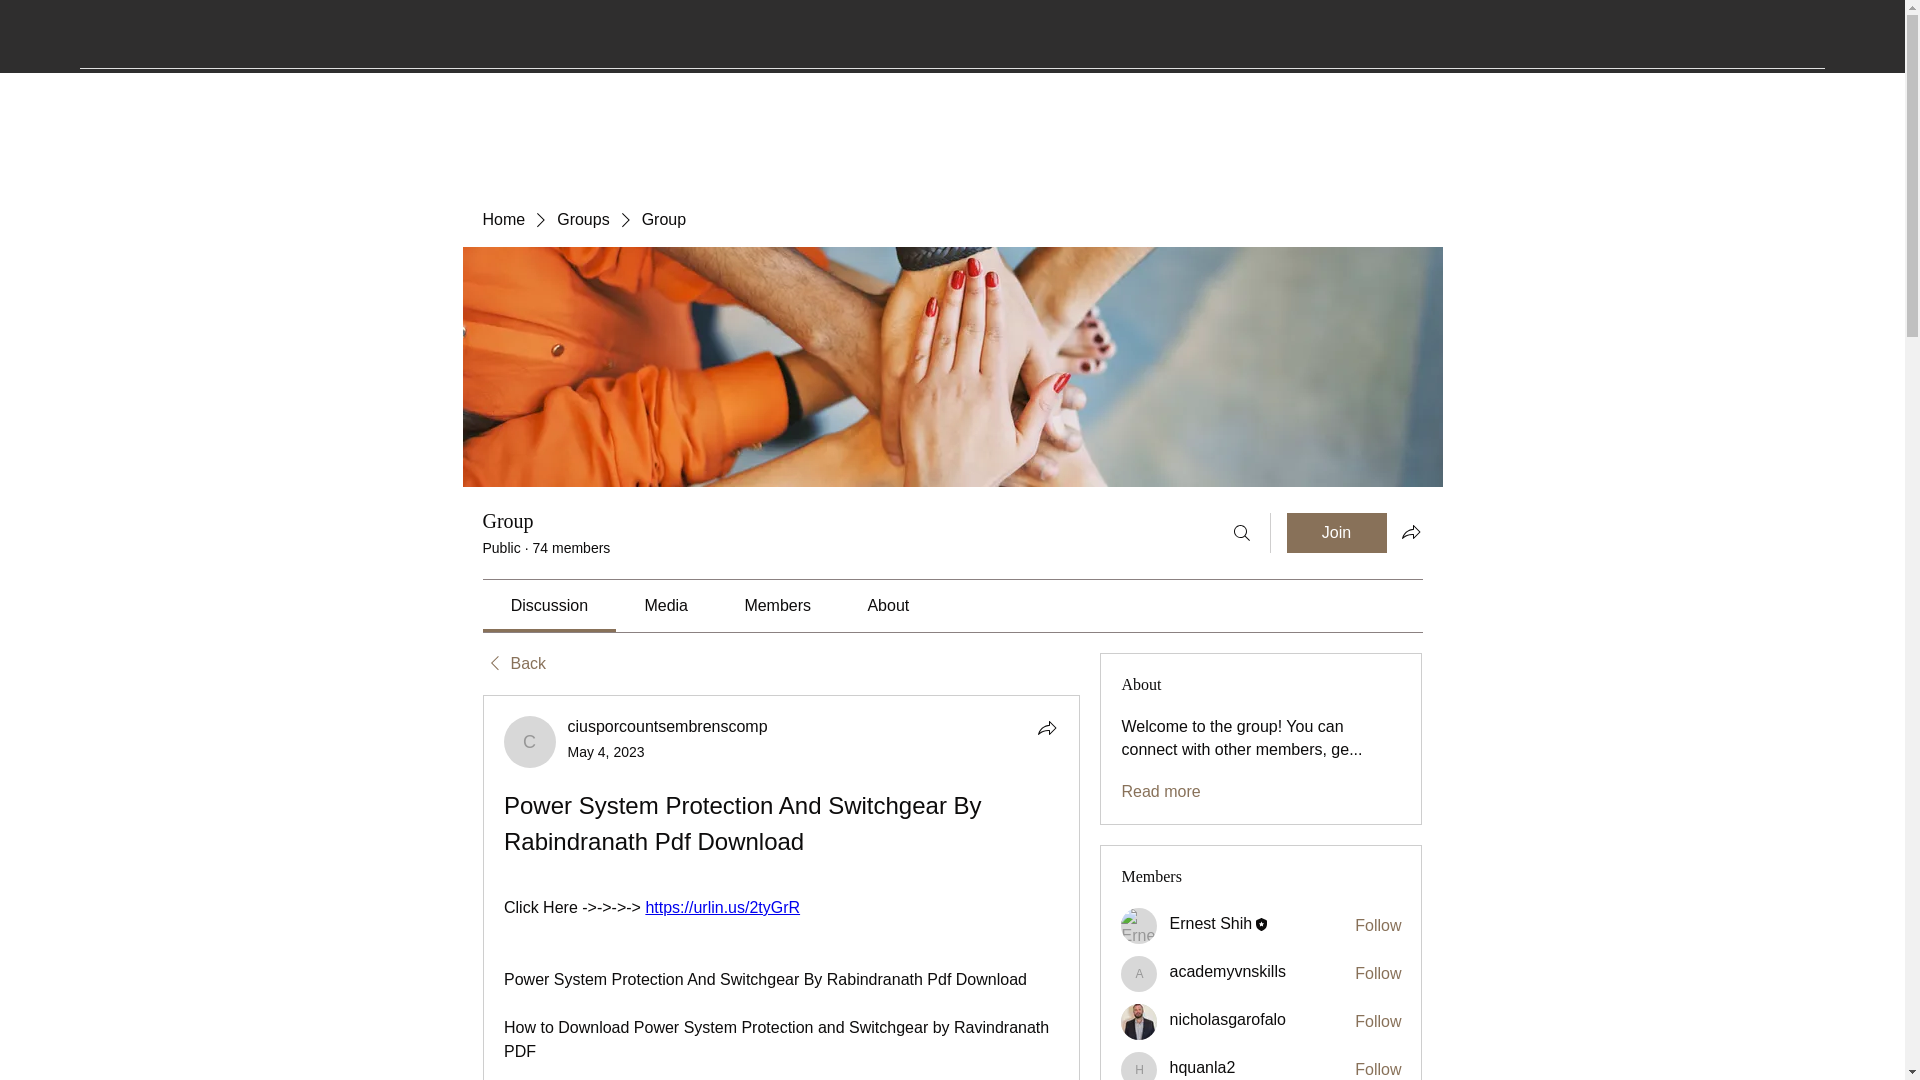  I want to click on May 4, 2023, so click(606, 752).